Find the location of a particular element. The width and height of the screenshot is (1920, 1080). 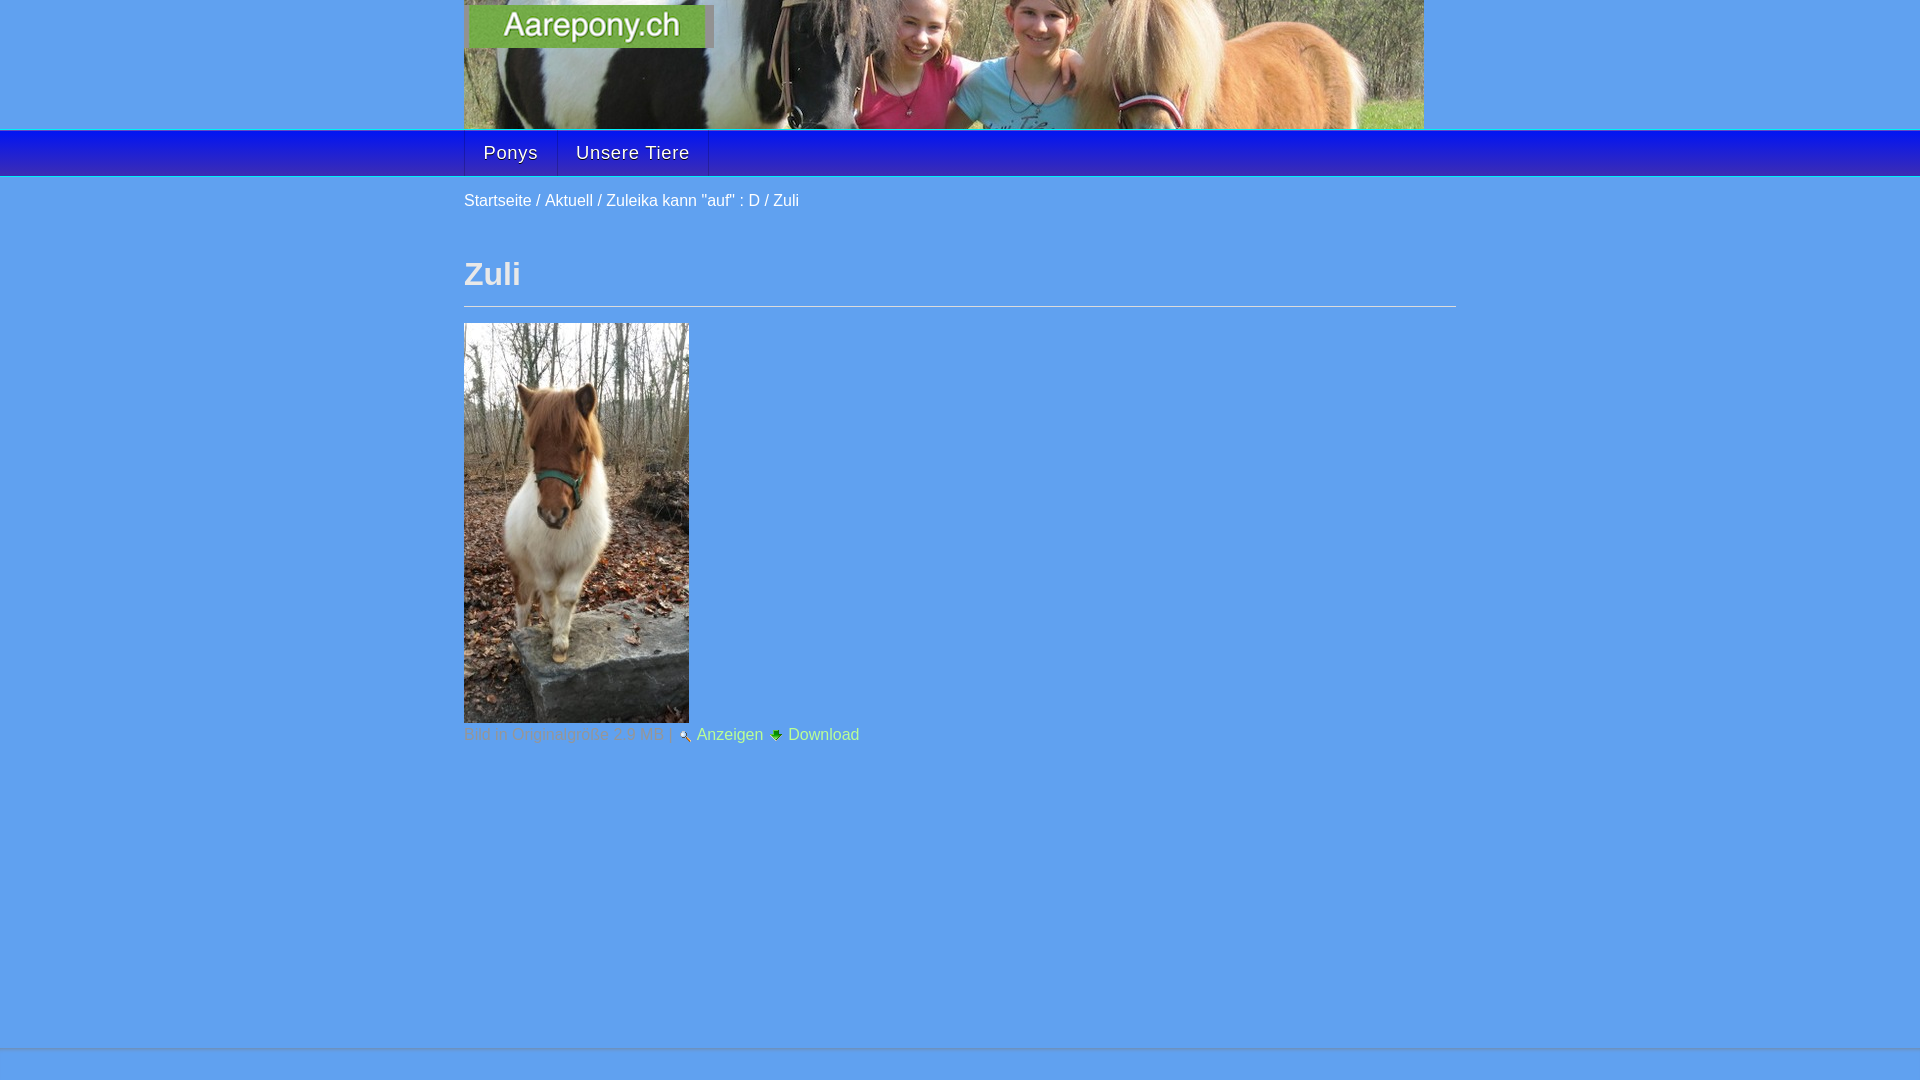

Direkt zum Inhalt is located at coordinates (866, 40).